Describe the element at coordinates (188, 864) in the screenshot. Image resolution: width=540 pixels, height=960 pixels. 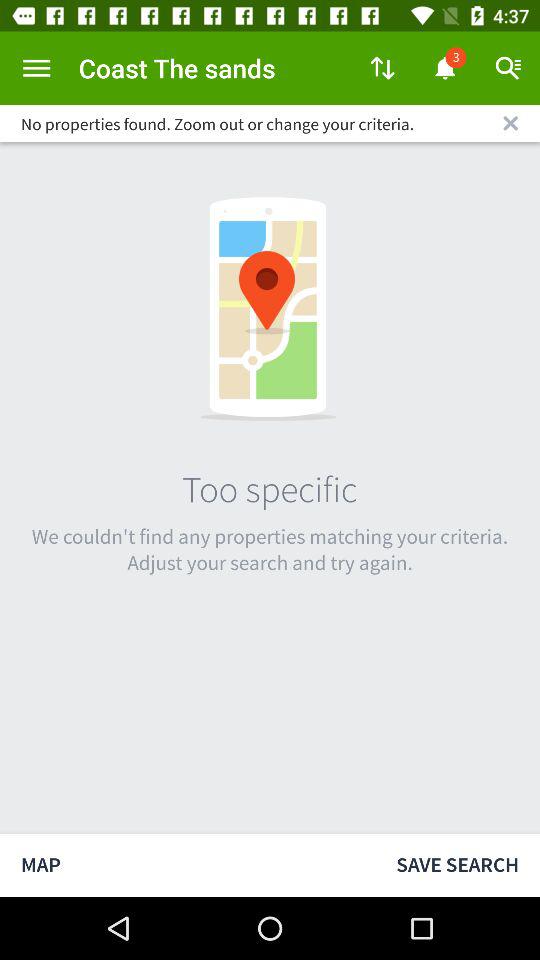
I see `launch item below we couldn t icon` at that location.